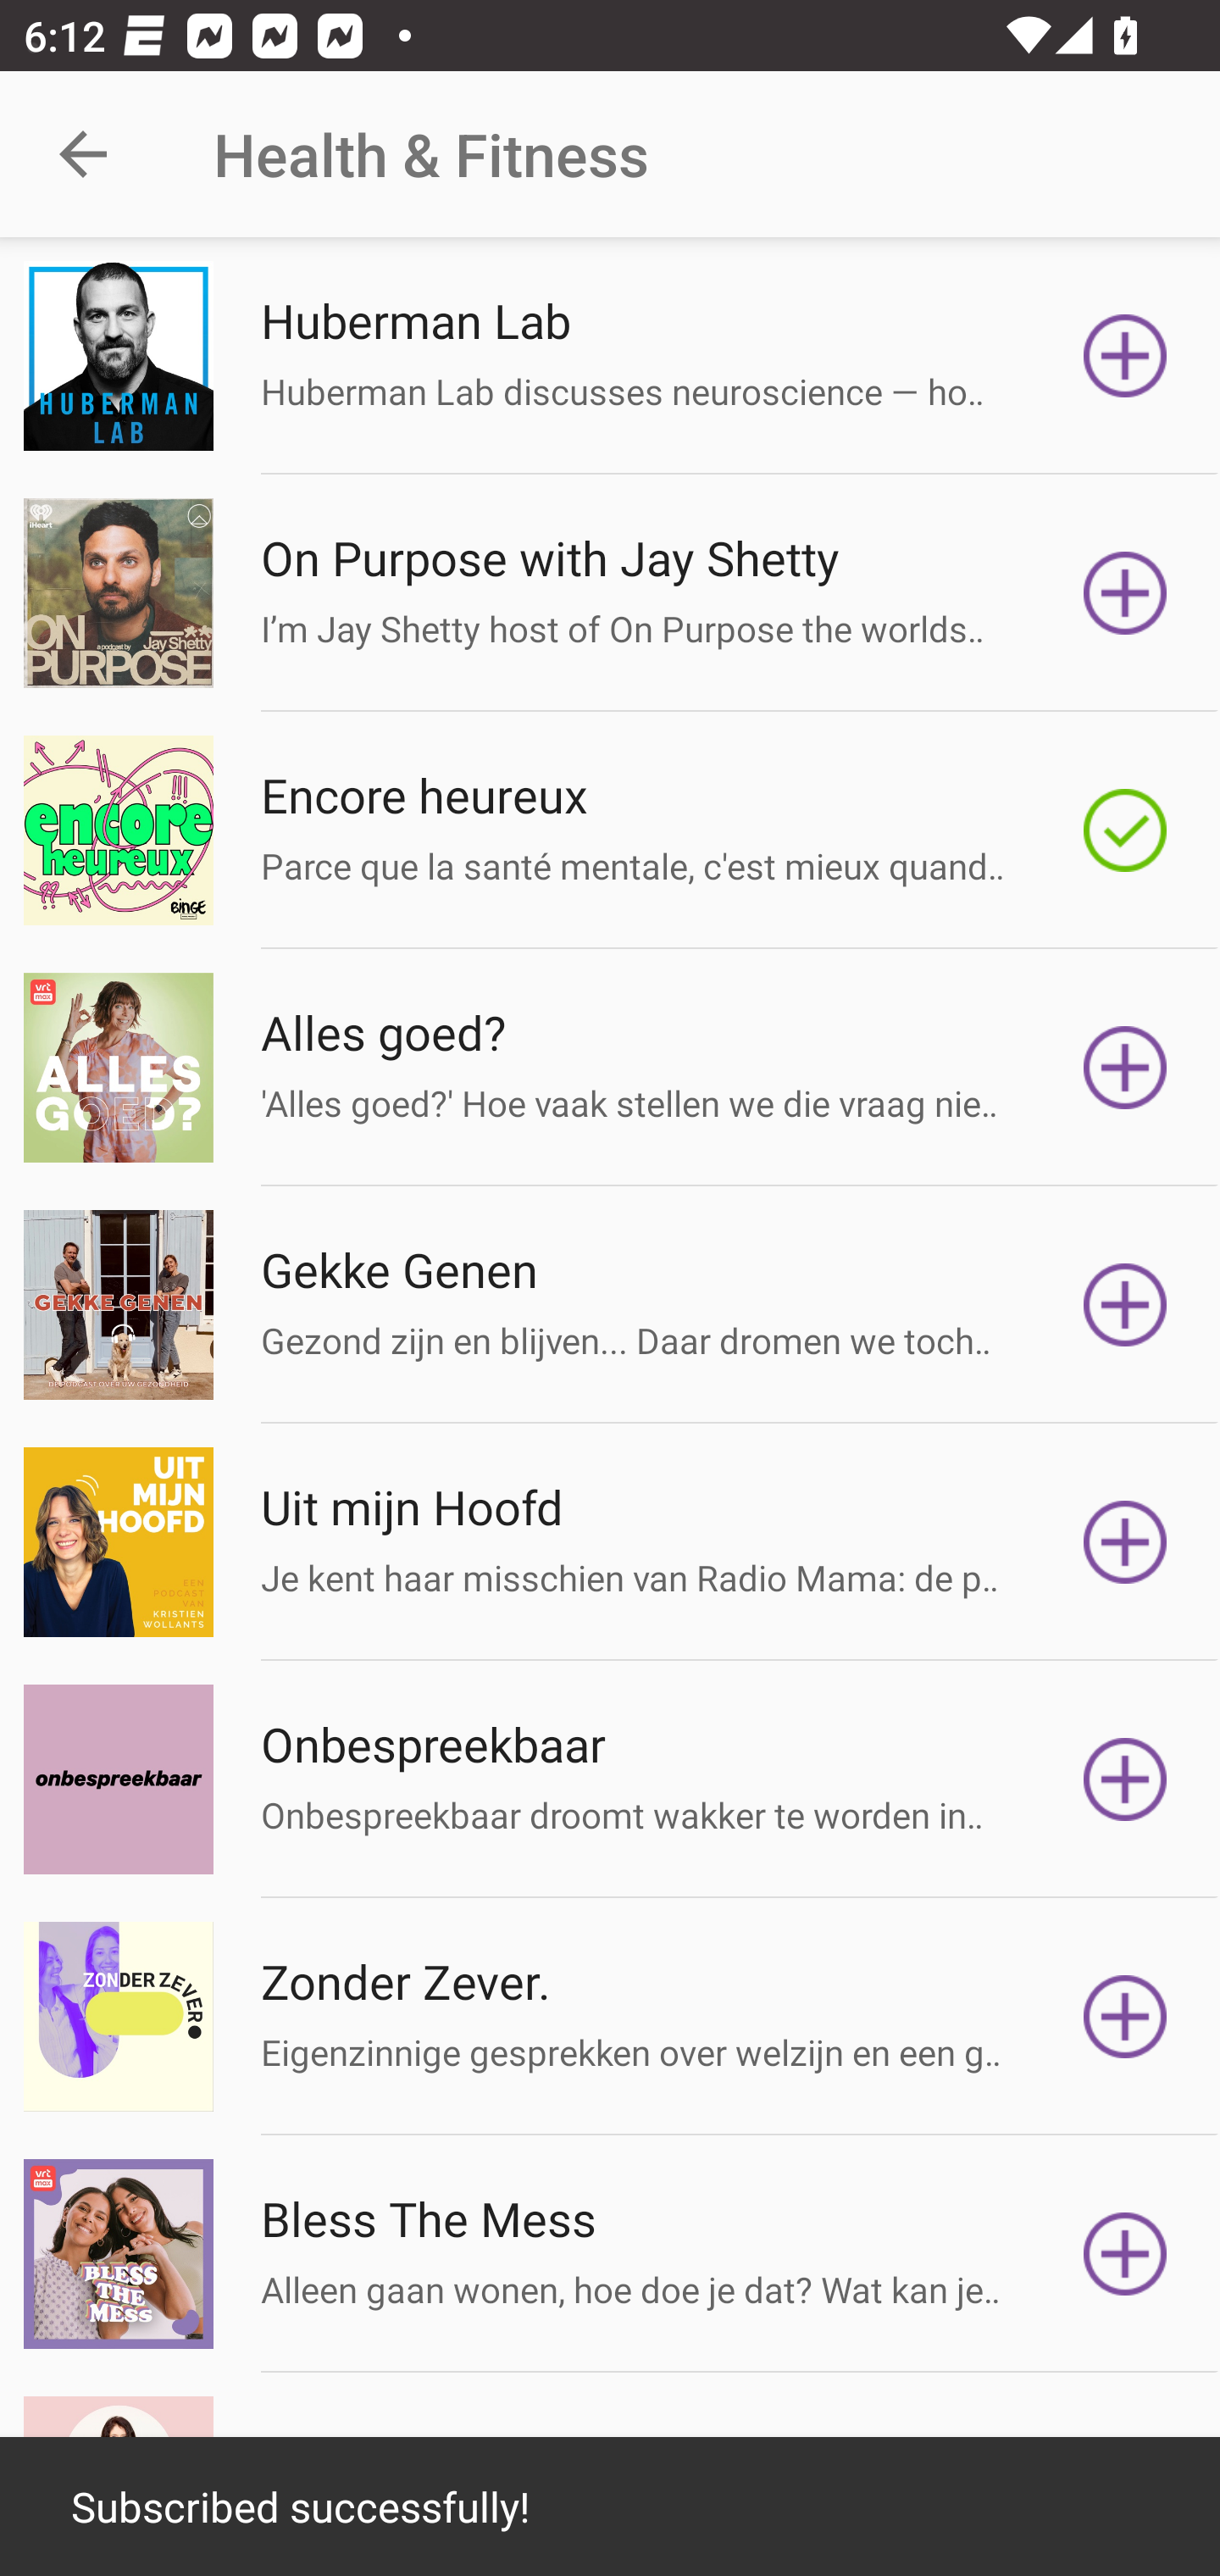 Image resolution: width=1220 pixels, height=2576 pixels. Describe the element at coordinates (1125, 2017) in the screenshot. I see `Subscribe` at that location.